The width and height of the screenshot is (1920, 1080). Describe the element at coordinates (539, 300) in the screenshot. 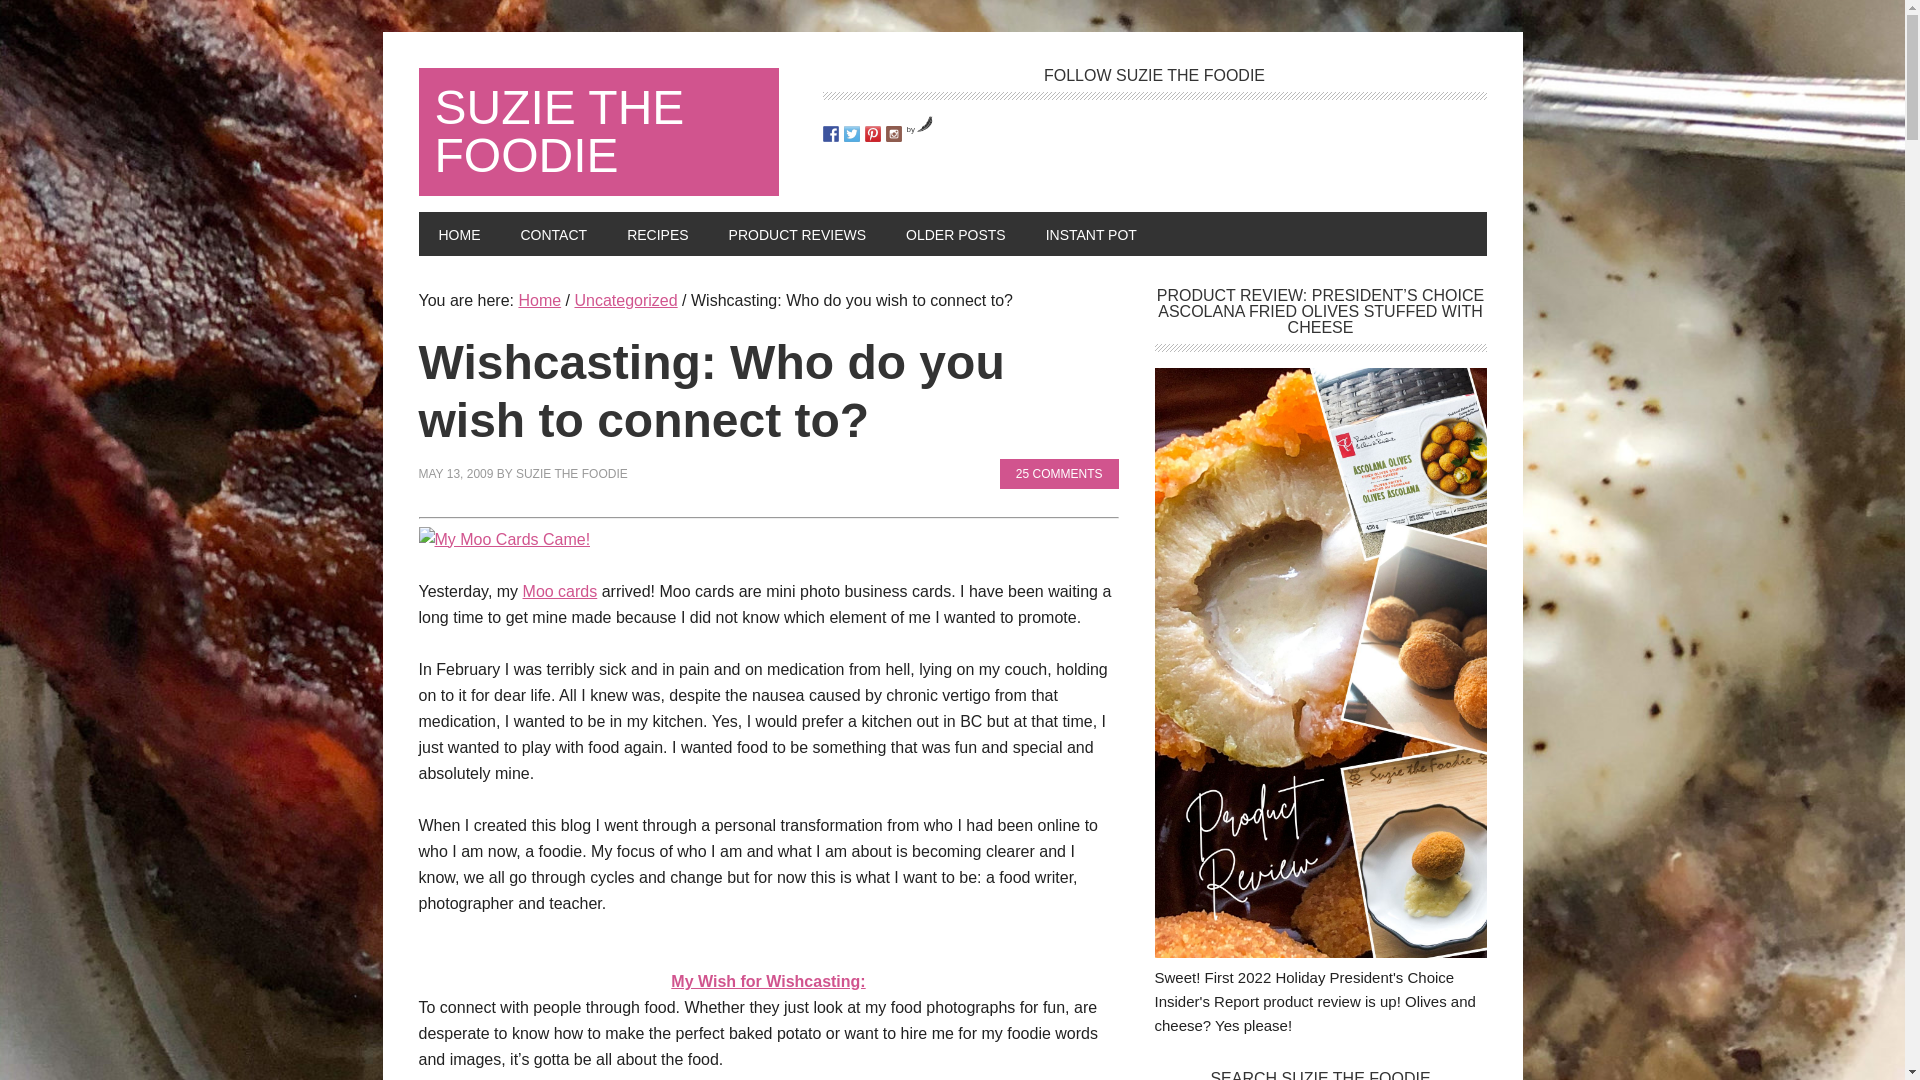

I see `Home` at that location.